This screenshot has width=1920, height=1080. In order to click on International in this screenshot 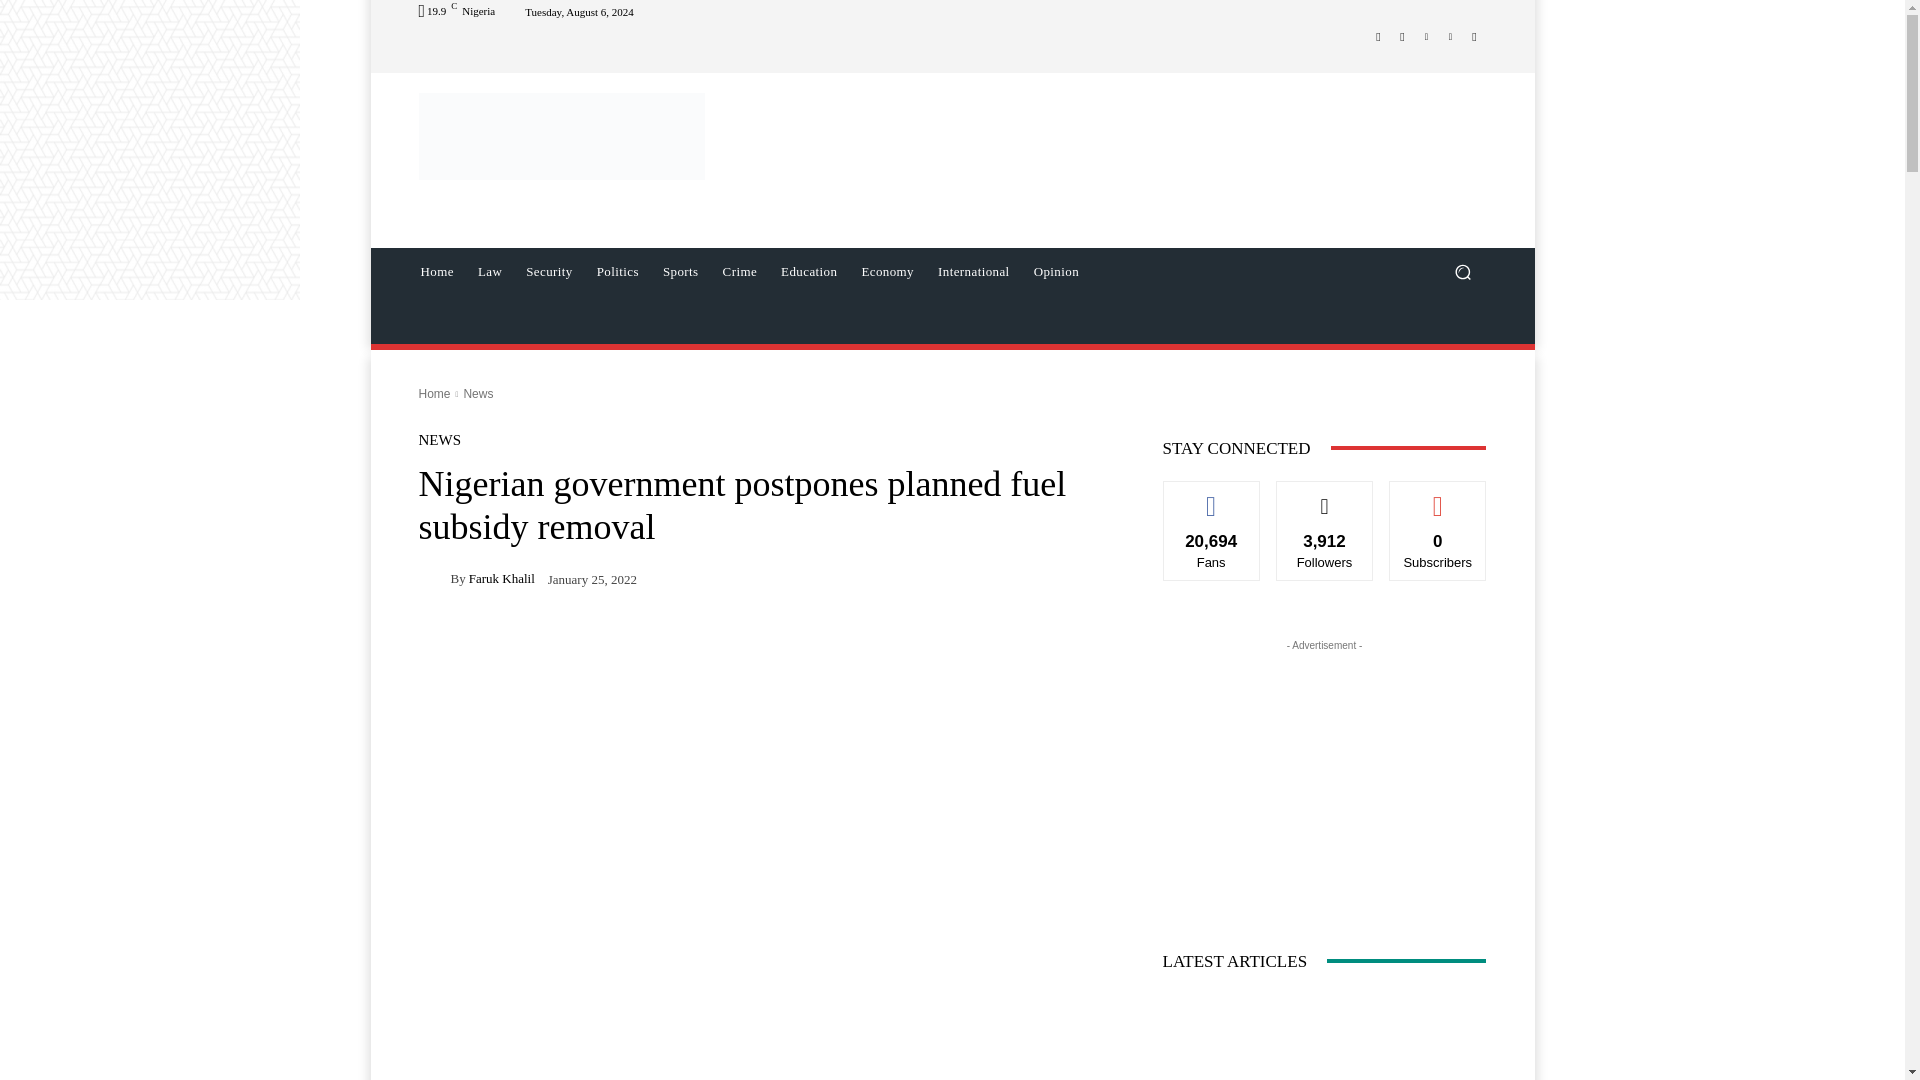, I will do `click(973, 272)`.